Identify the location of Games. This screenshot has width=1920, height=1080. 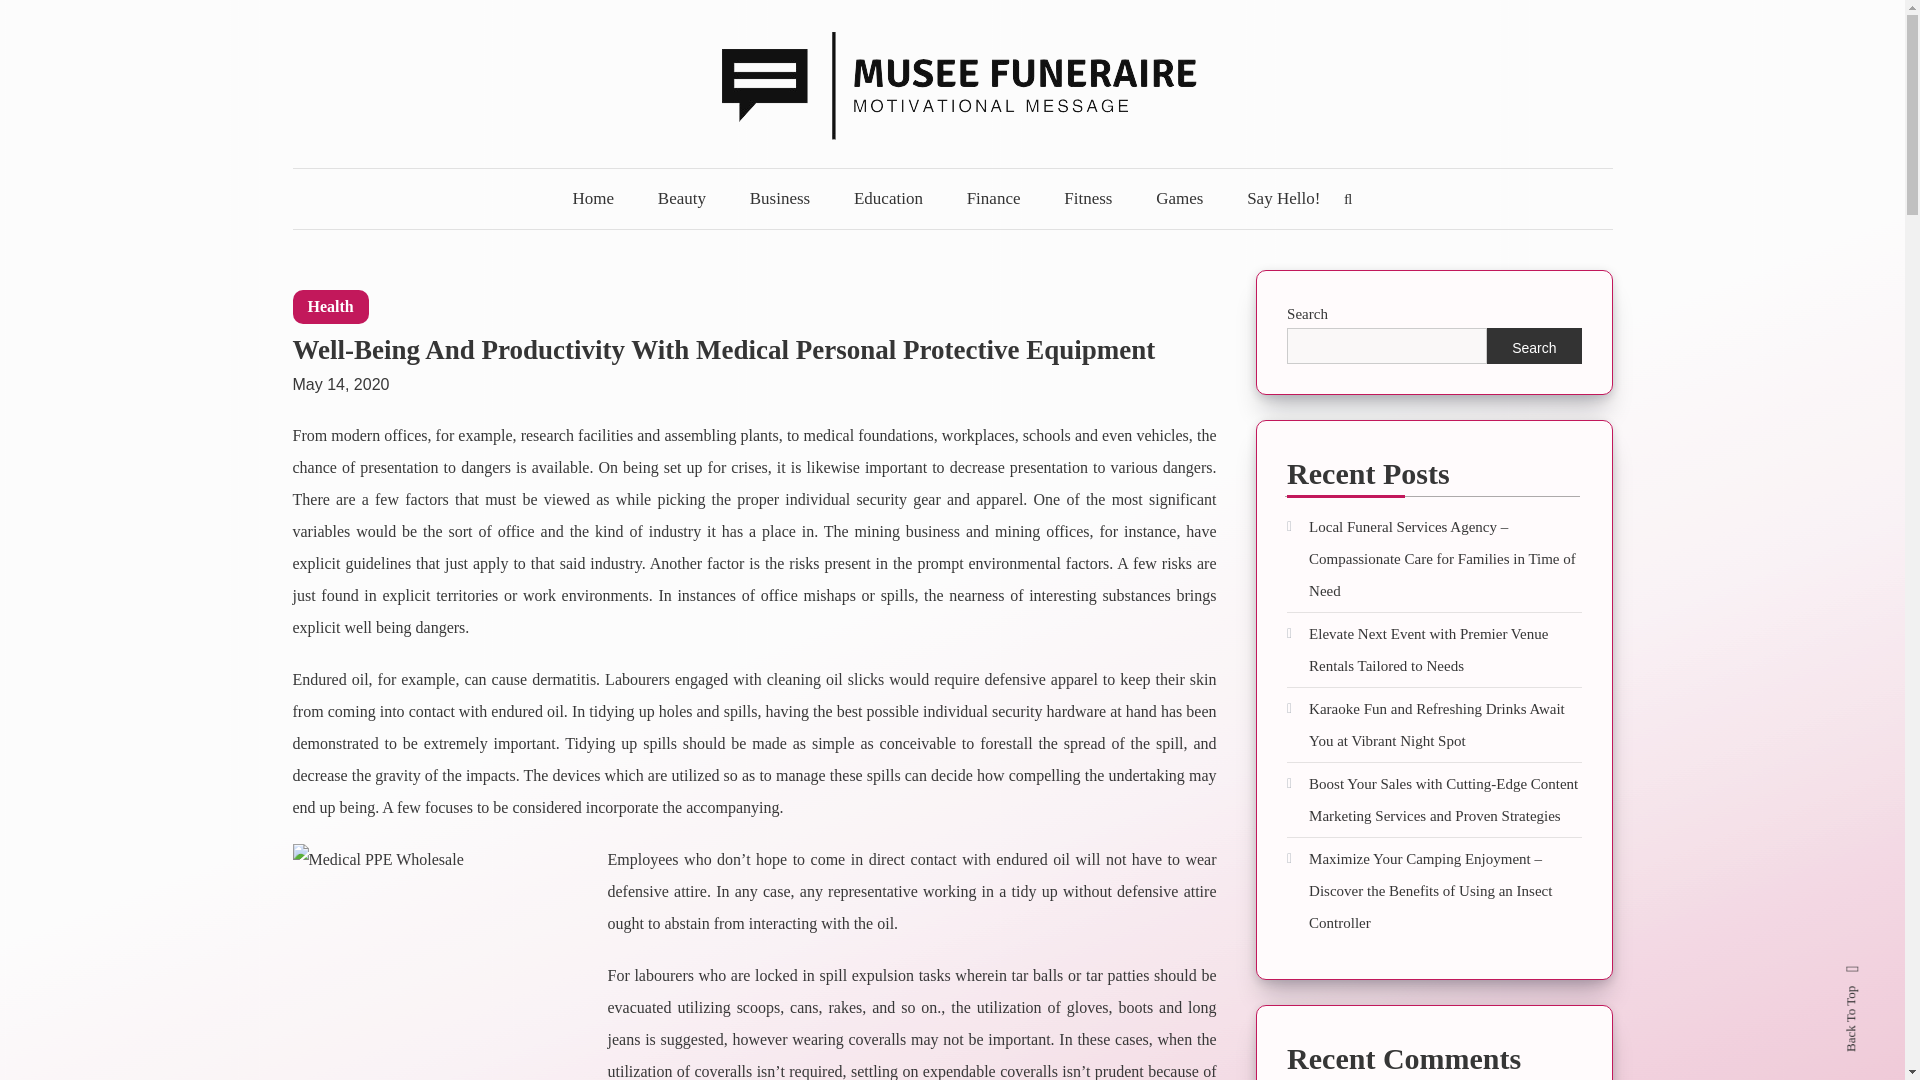
(1180, 198).